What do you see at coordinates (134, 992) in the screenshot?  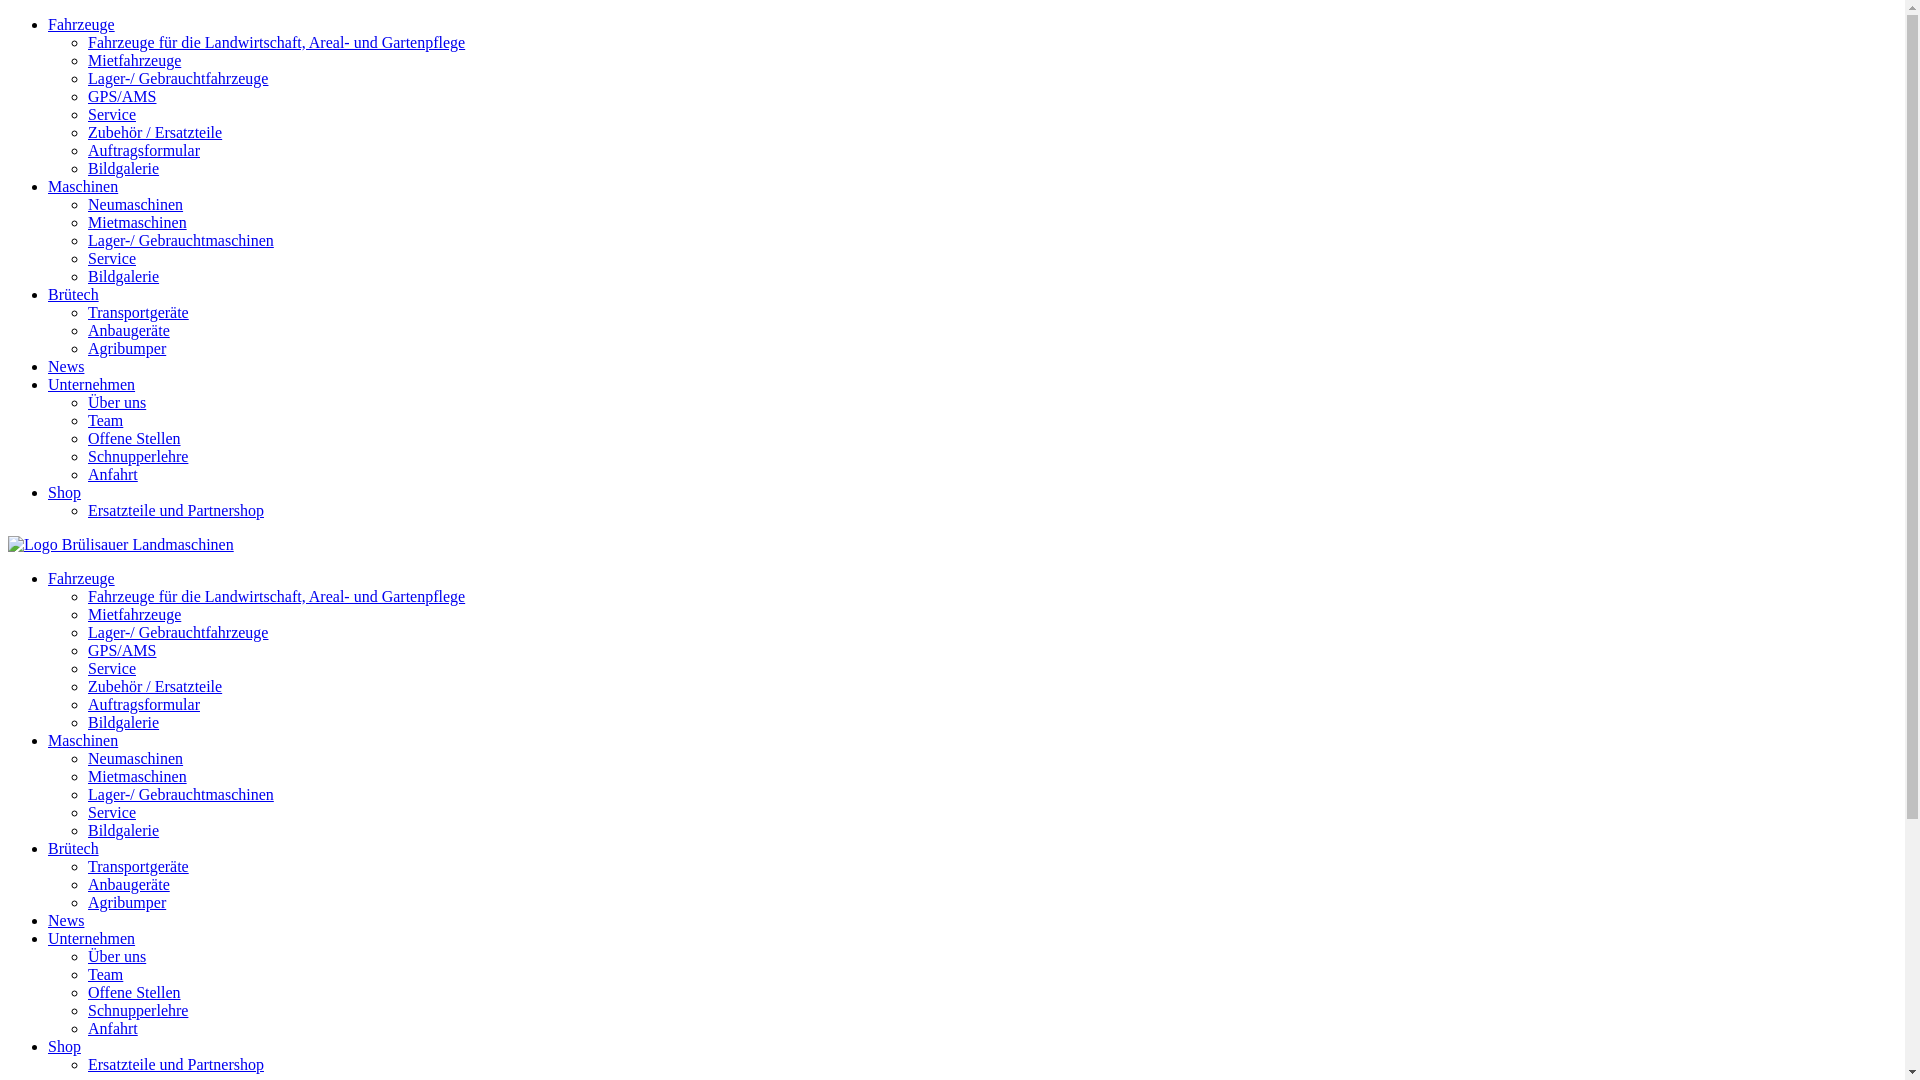 I see `Offene Stellen` at bounding box center [134, 992].